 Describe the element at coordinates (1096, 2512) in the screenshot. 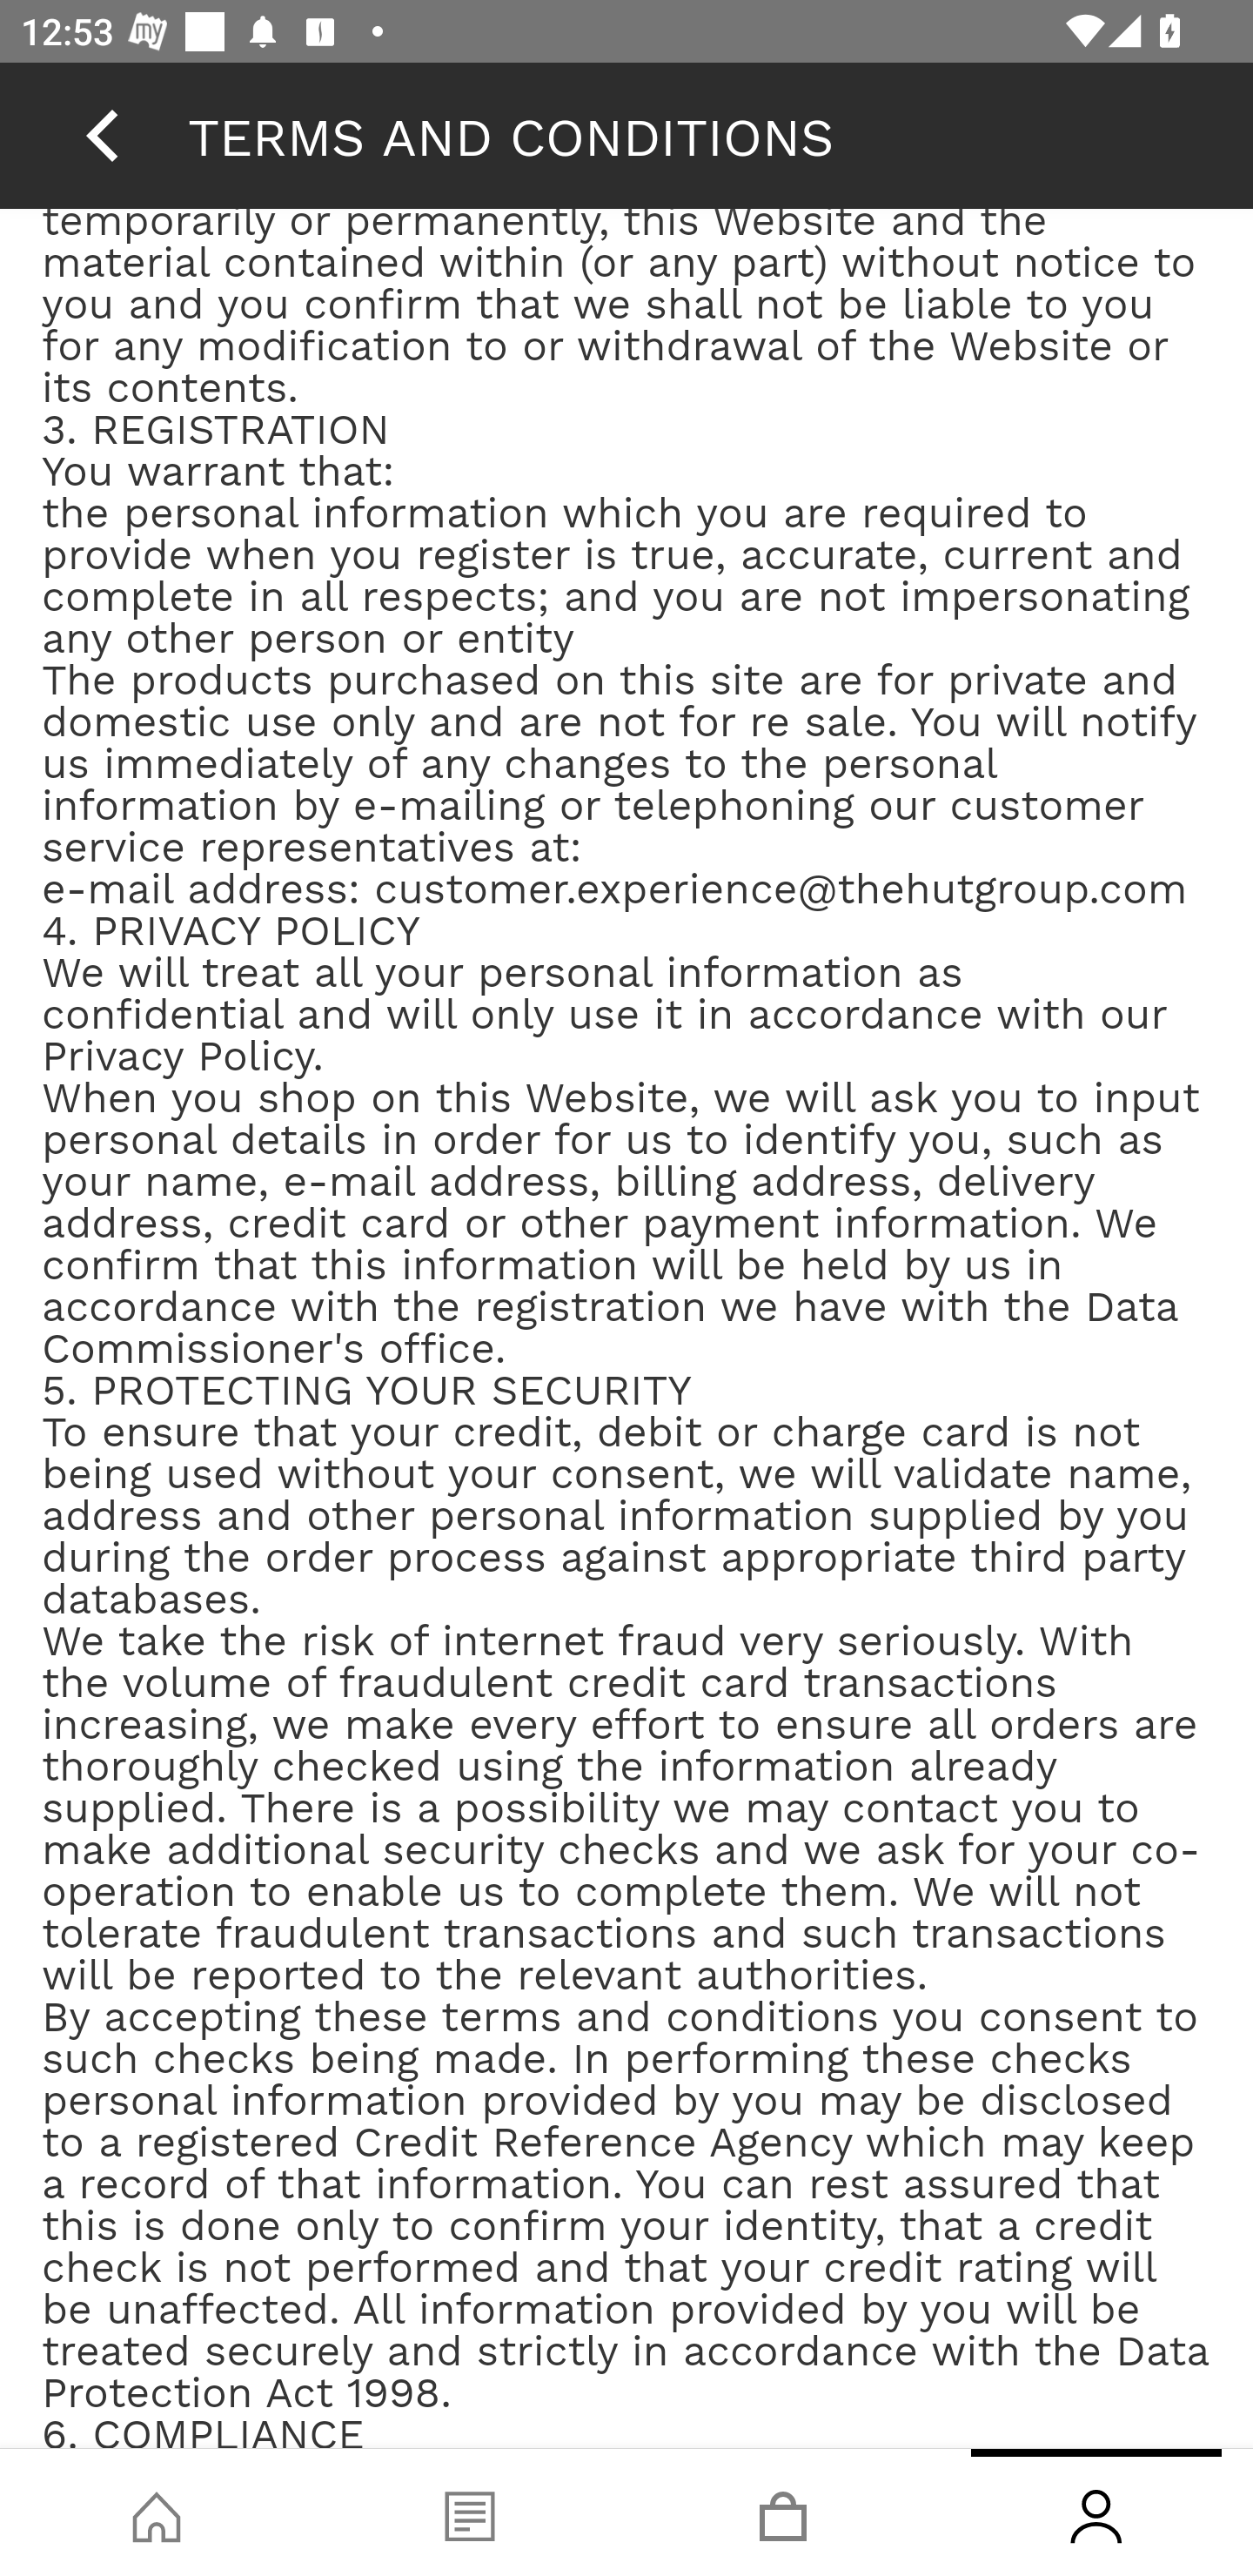

I see `Account, tab, 4 of 4` at that location.